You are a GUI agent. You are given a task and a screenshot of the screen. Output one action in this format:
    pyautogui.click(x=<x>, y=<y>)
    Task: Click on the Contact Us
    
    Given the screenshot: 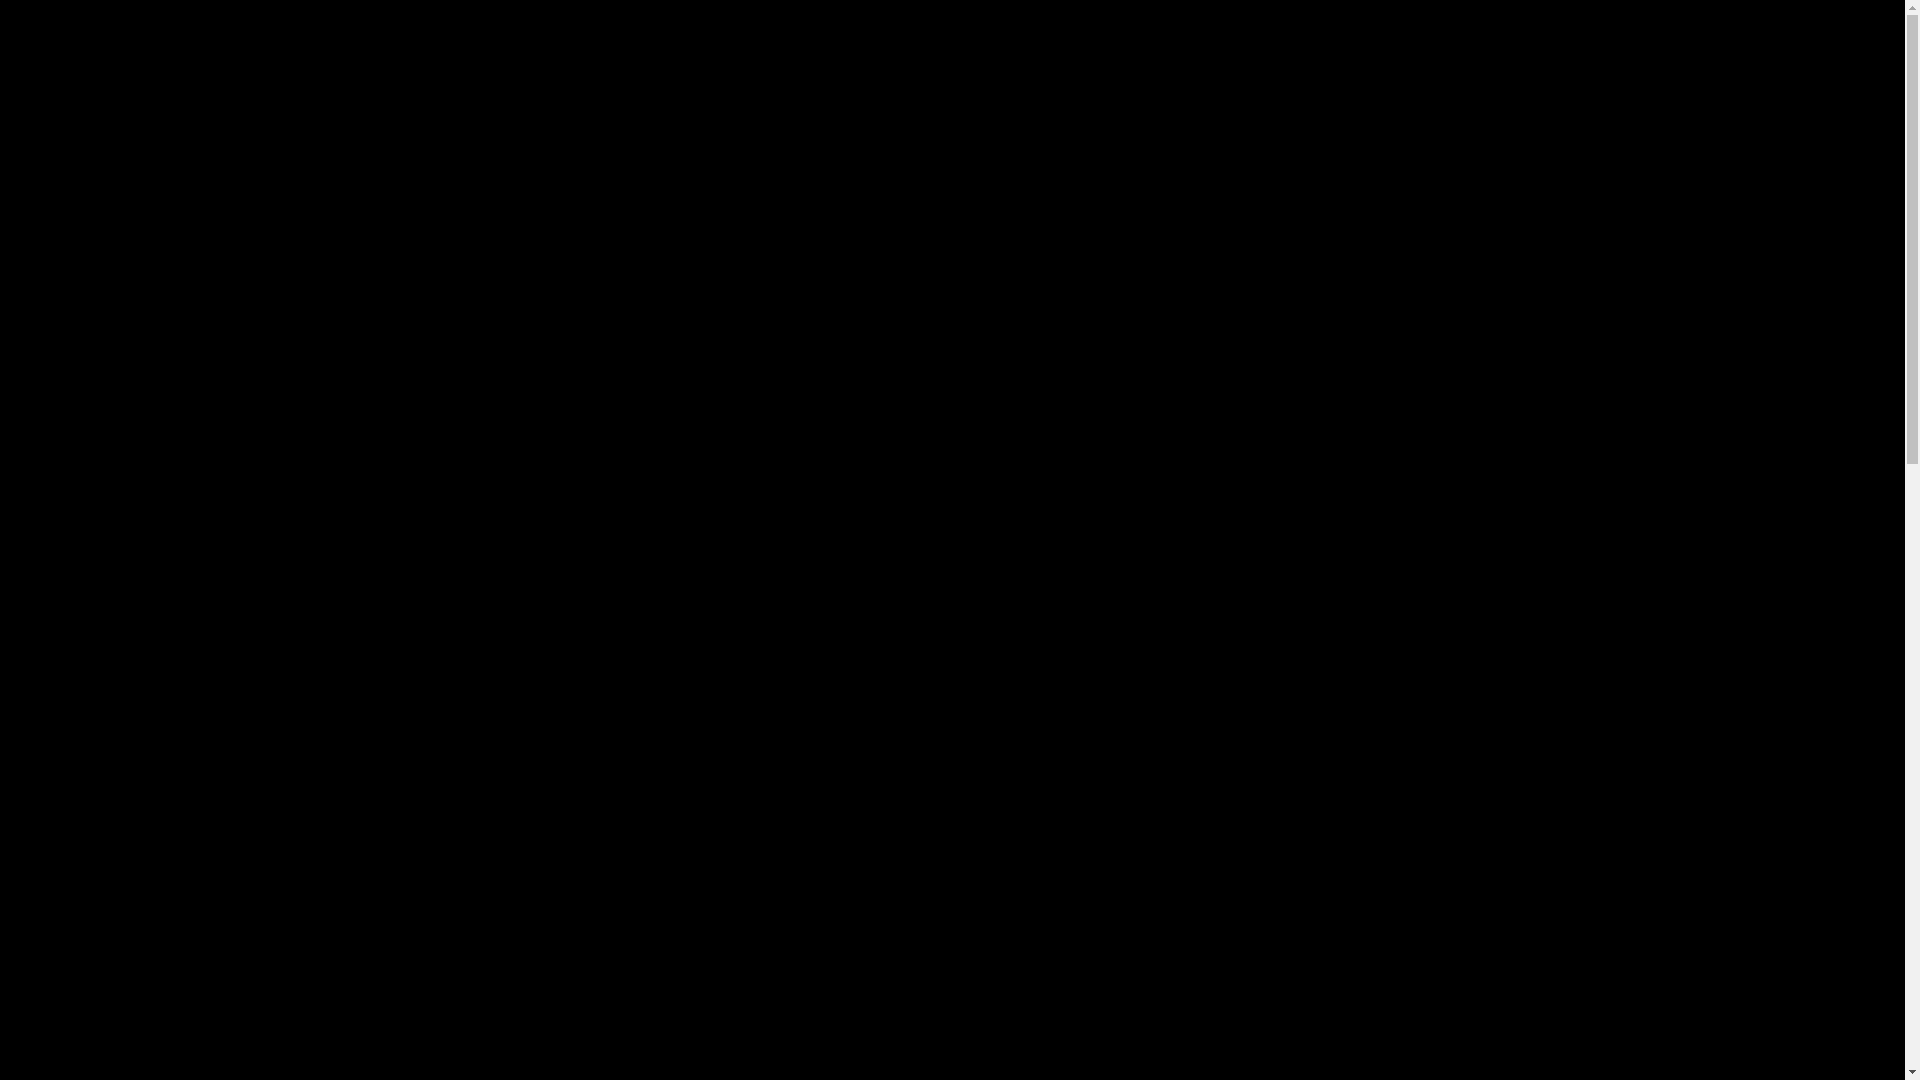 What is the action you would take?
    pyautogui.click(x=1325, y=40)
    